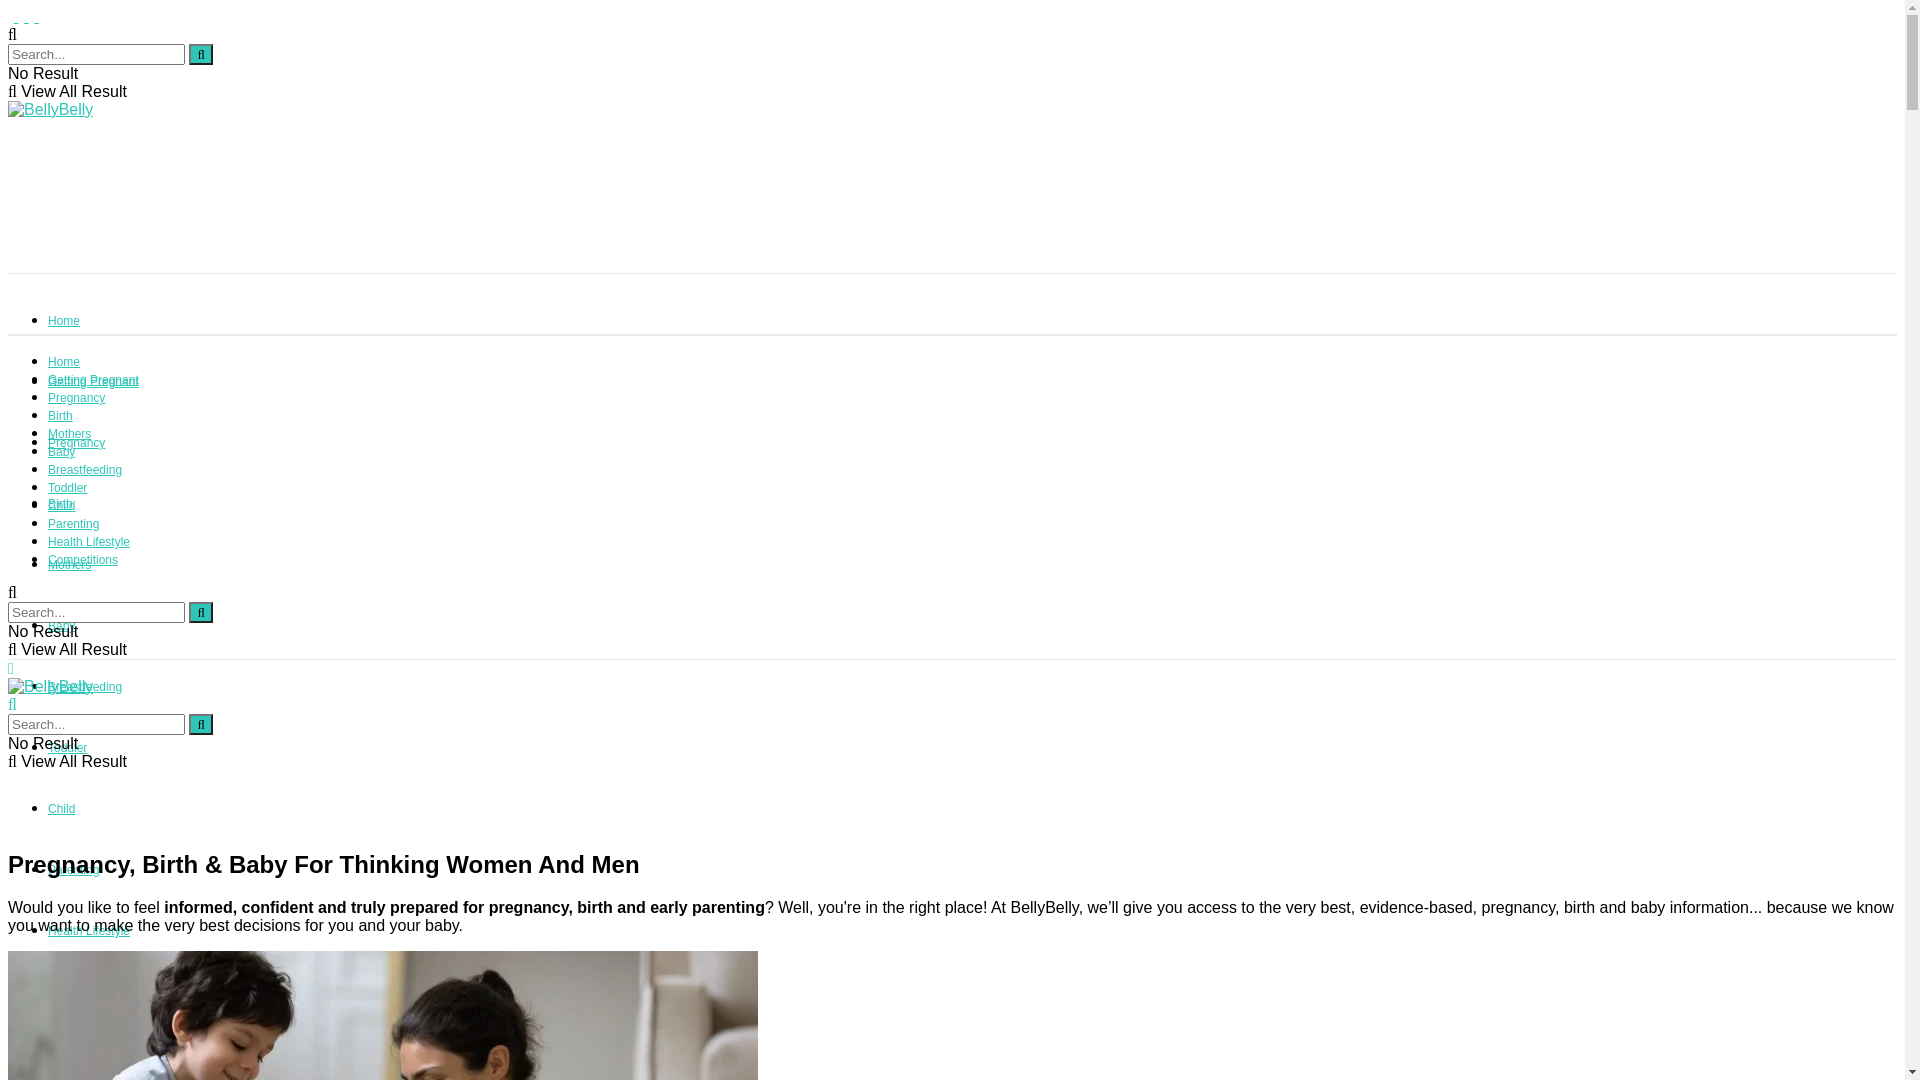 This screenshot has height=1080, width=1920. Describe the element at coordinates (83, 992) in the screenshot. I see `Competitions` at that location.